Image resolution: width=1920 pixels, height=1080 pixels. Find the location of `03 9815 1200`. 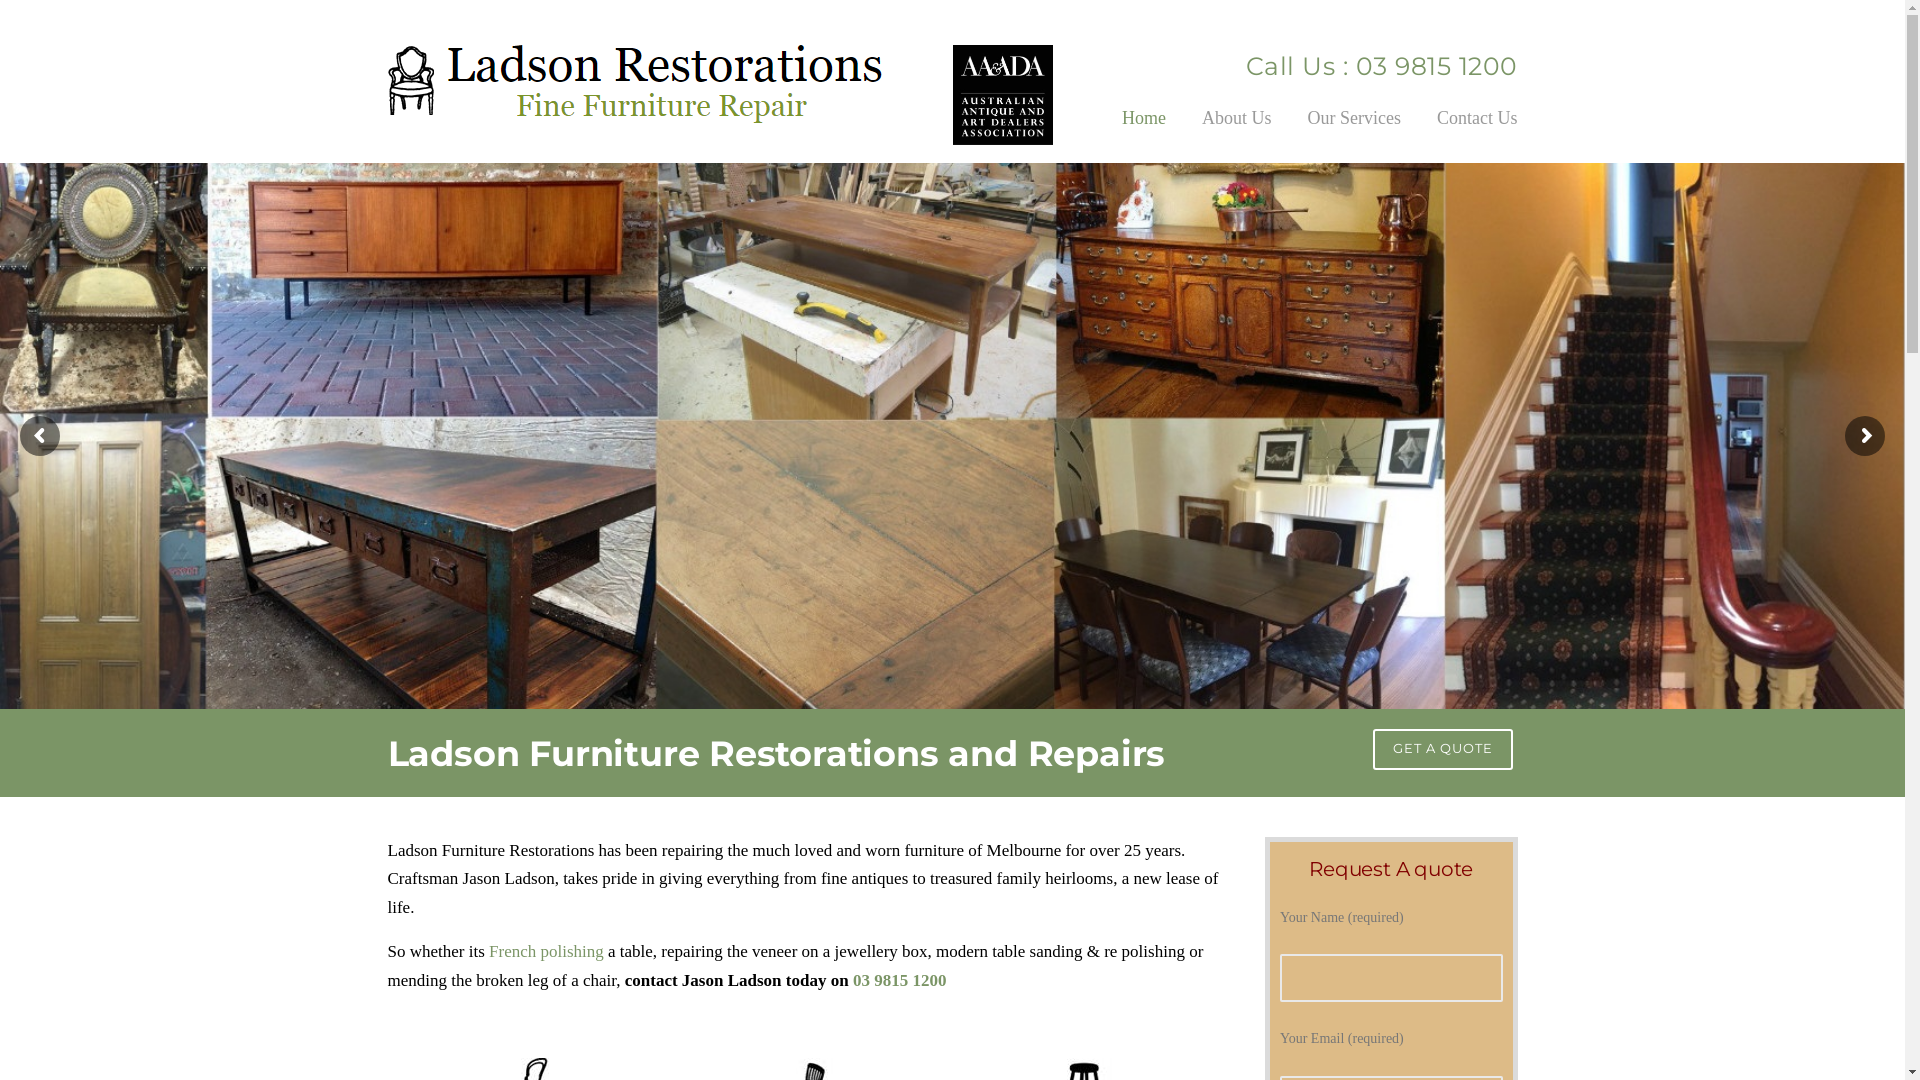

03 9815 1200 is located at coordinates (1433, 66).